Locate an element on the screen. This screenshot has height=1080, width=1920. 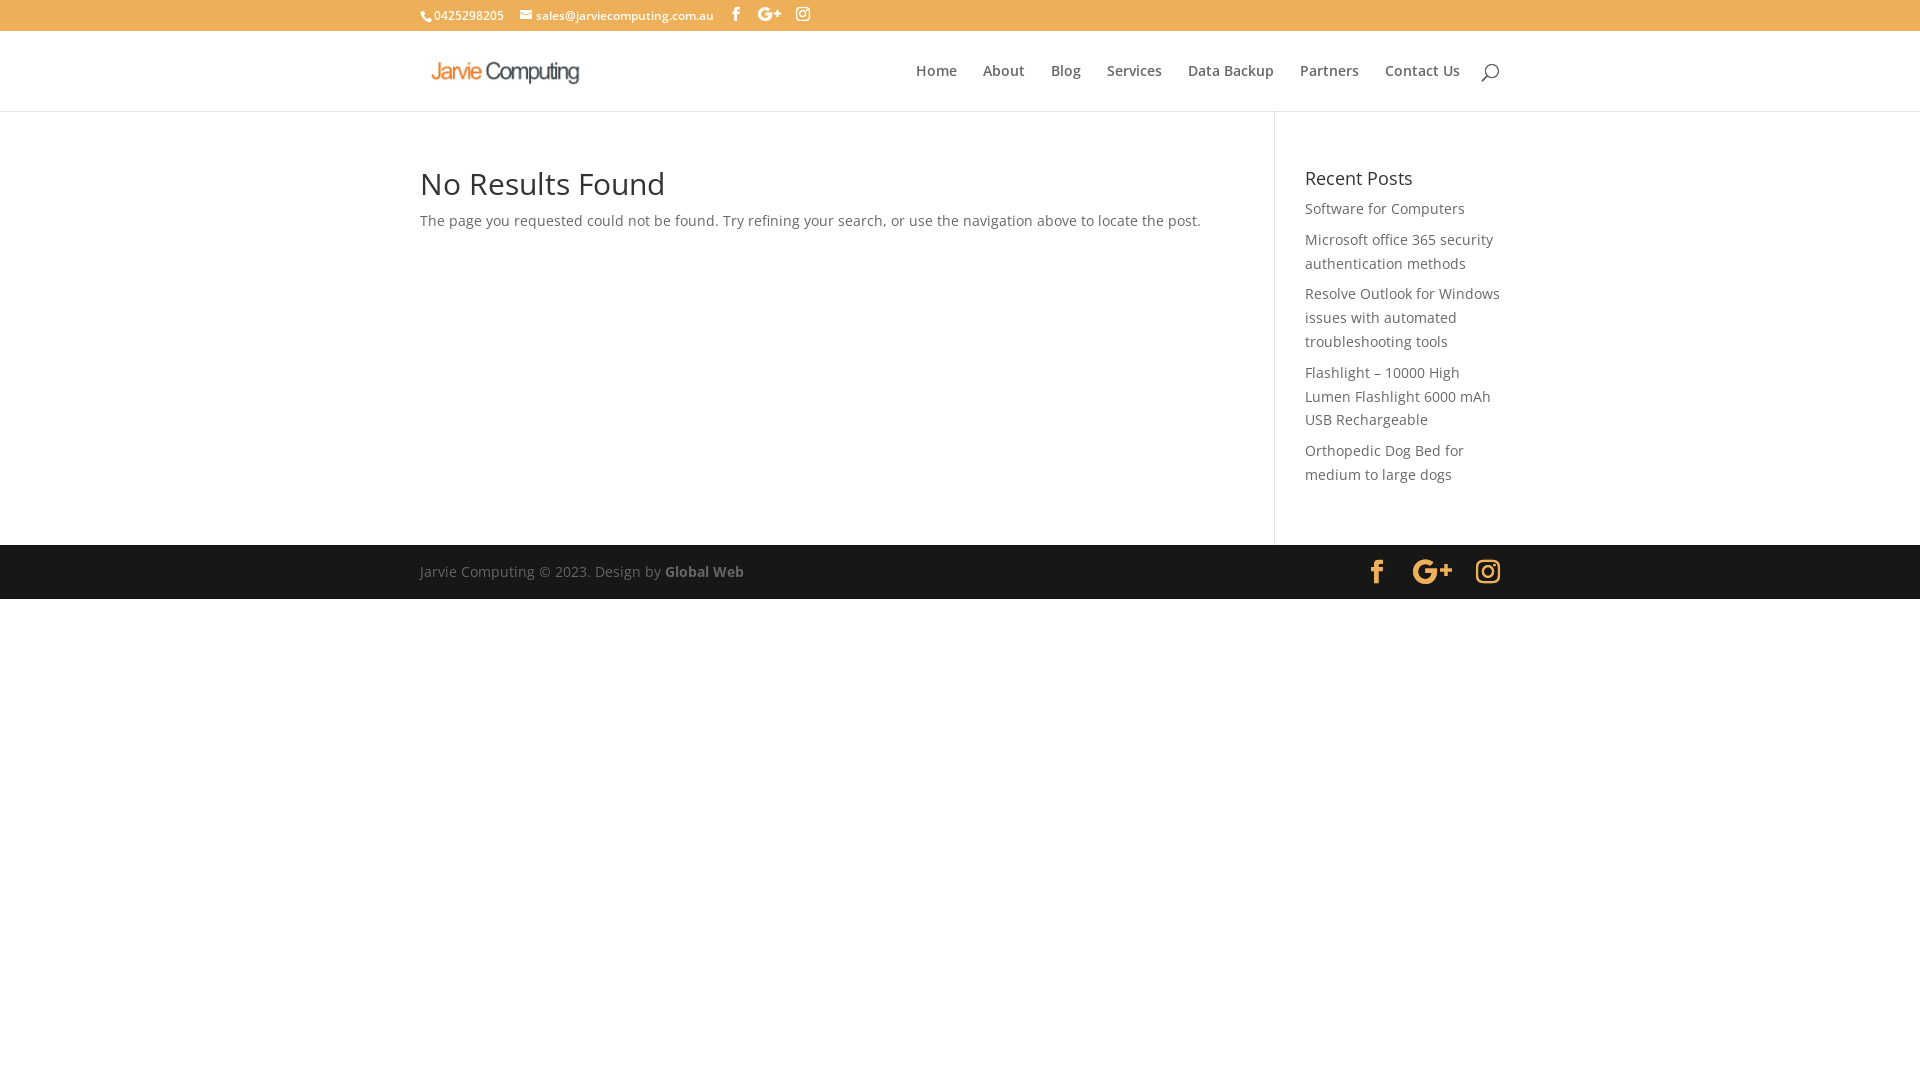
Software for Computers is located at coordinates (1385, 208).